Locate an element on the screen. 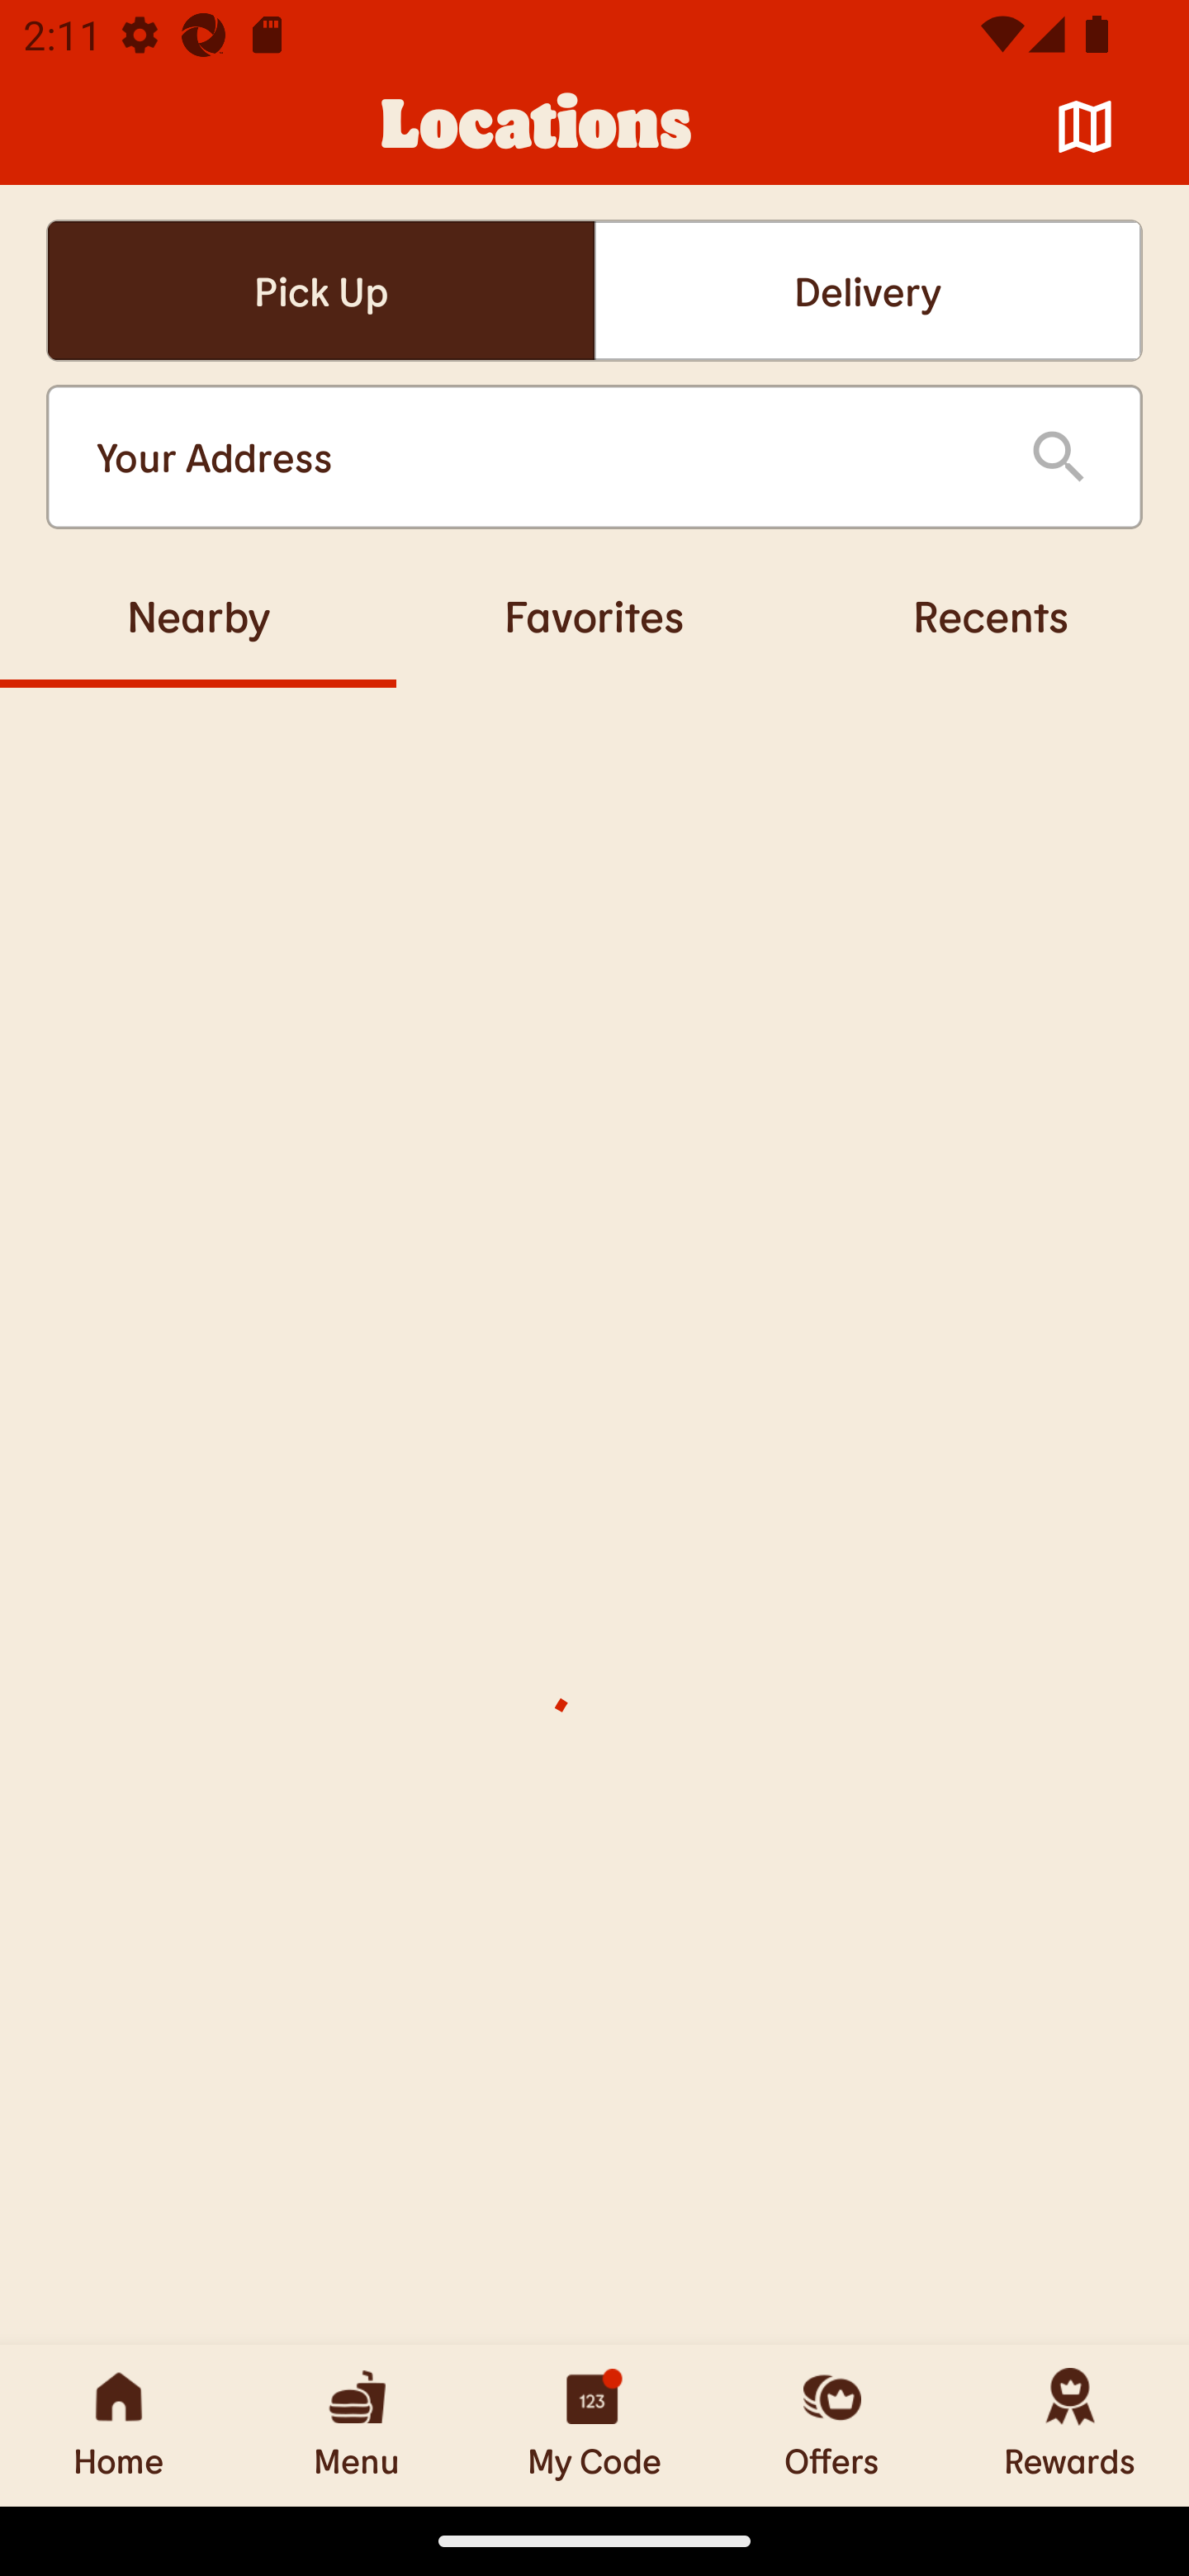  Home is located at coordinates (119, 2425).